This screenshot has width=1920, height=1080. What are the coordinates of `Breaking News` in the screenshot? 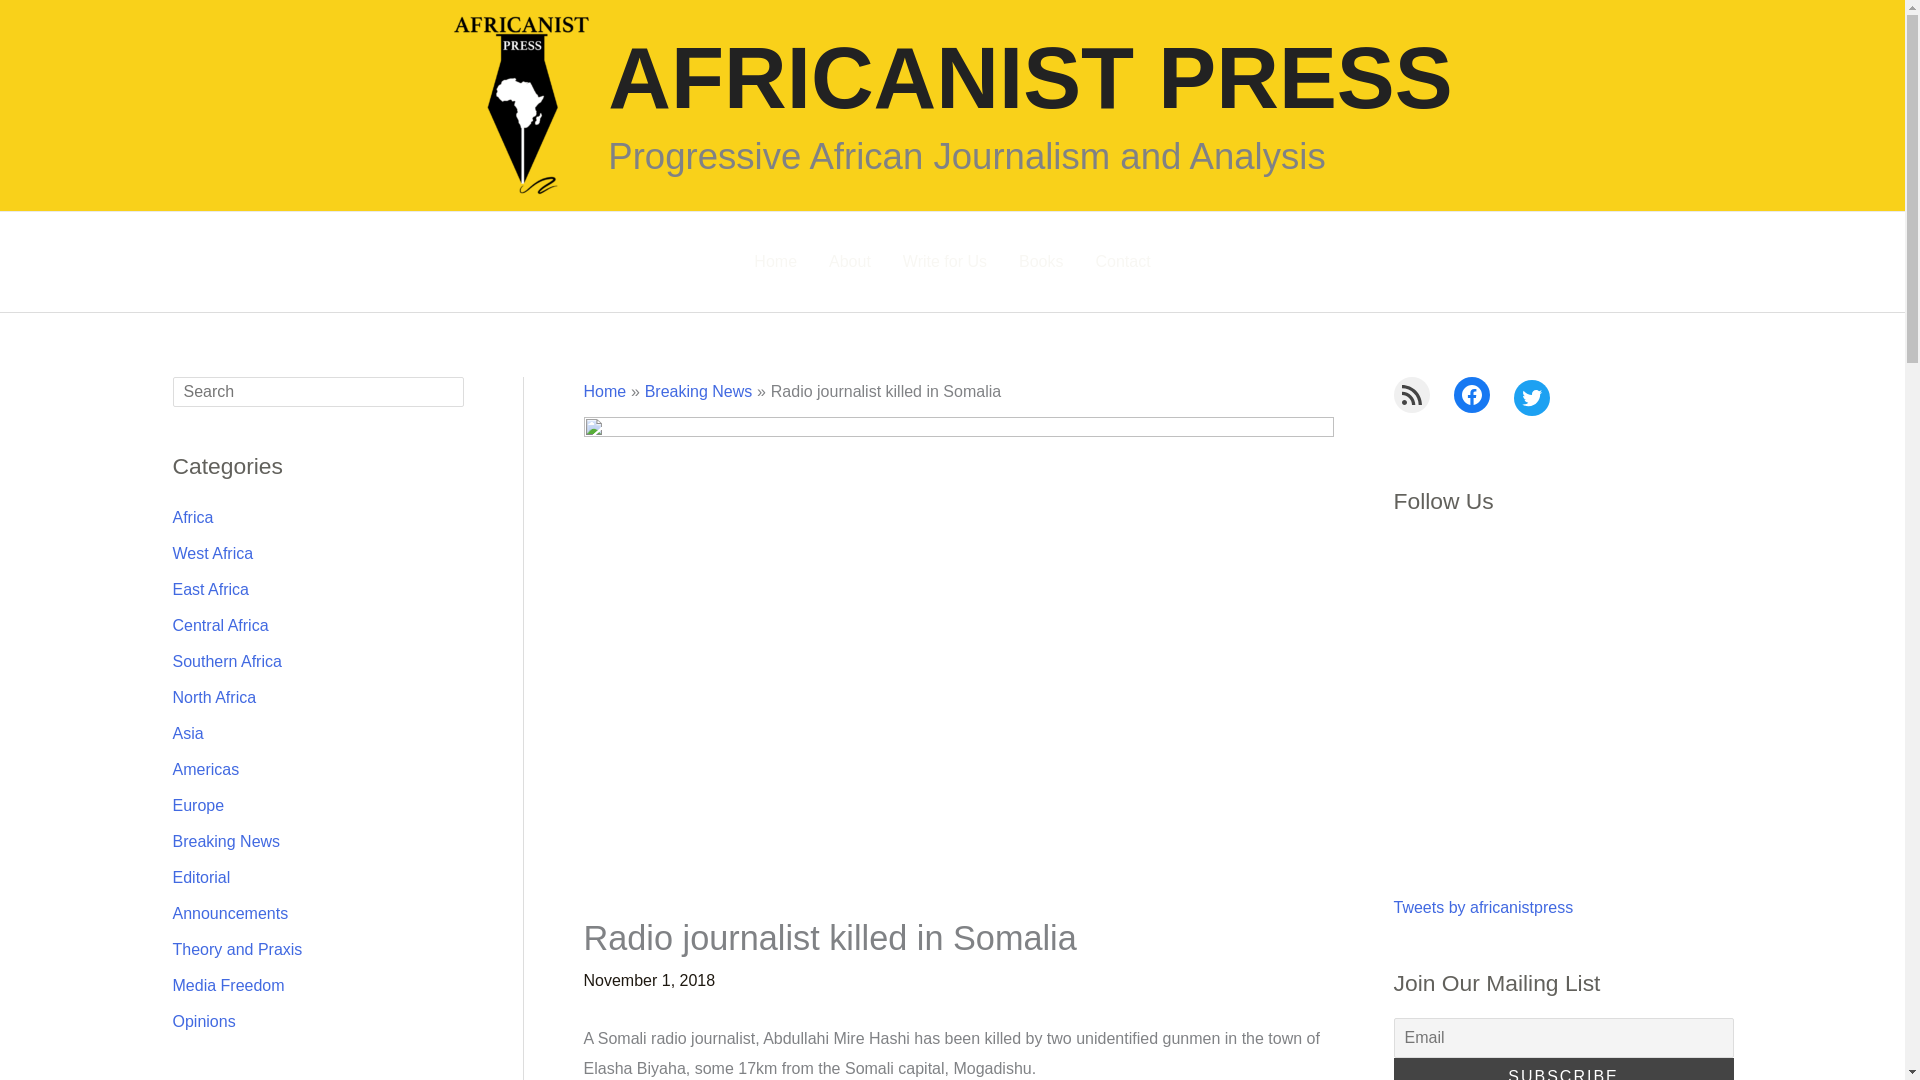 It's located at (698, 391).